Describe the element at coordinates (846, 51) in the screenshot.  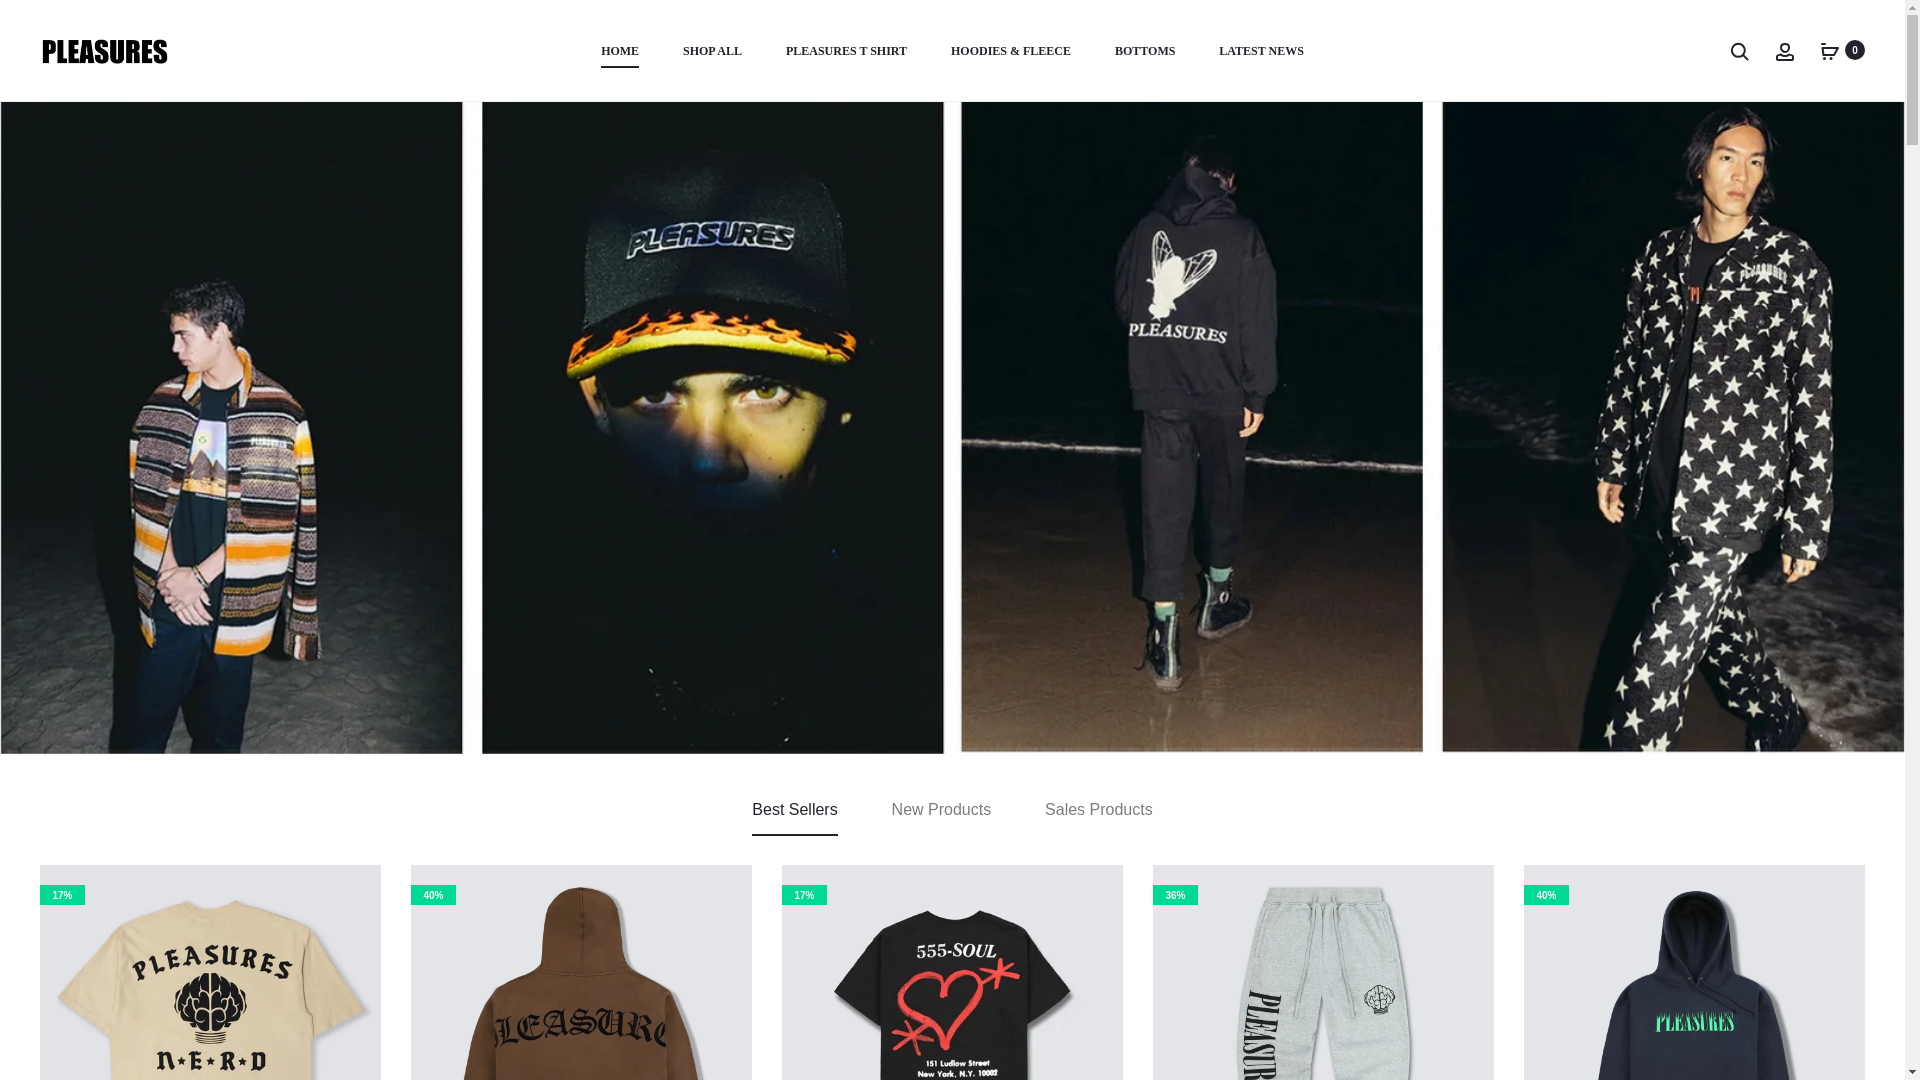
I see `PLEASURES T SHIRT` at that location.